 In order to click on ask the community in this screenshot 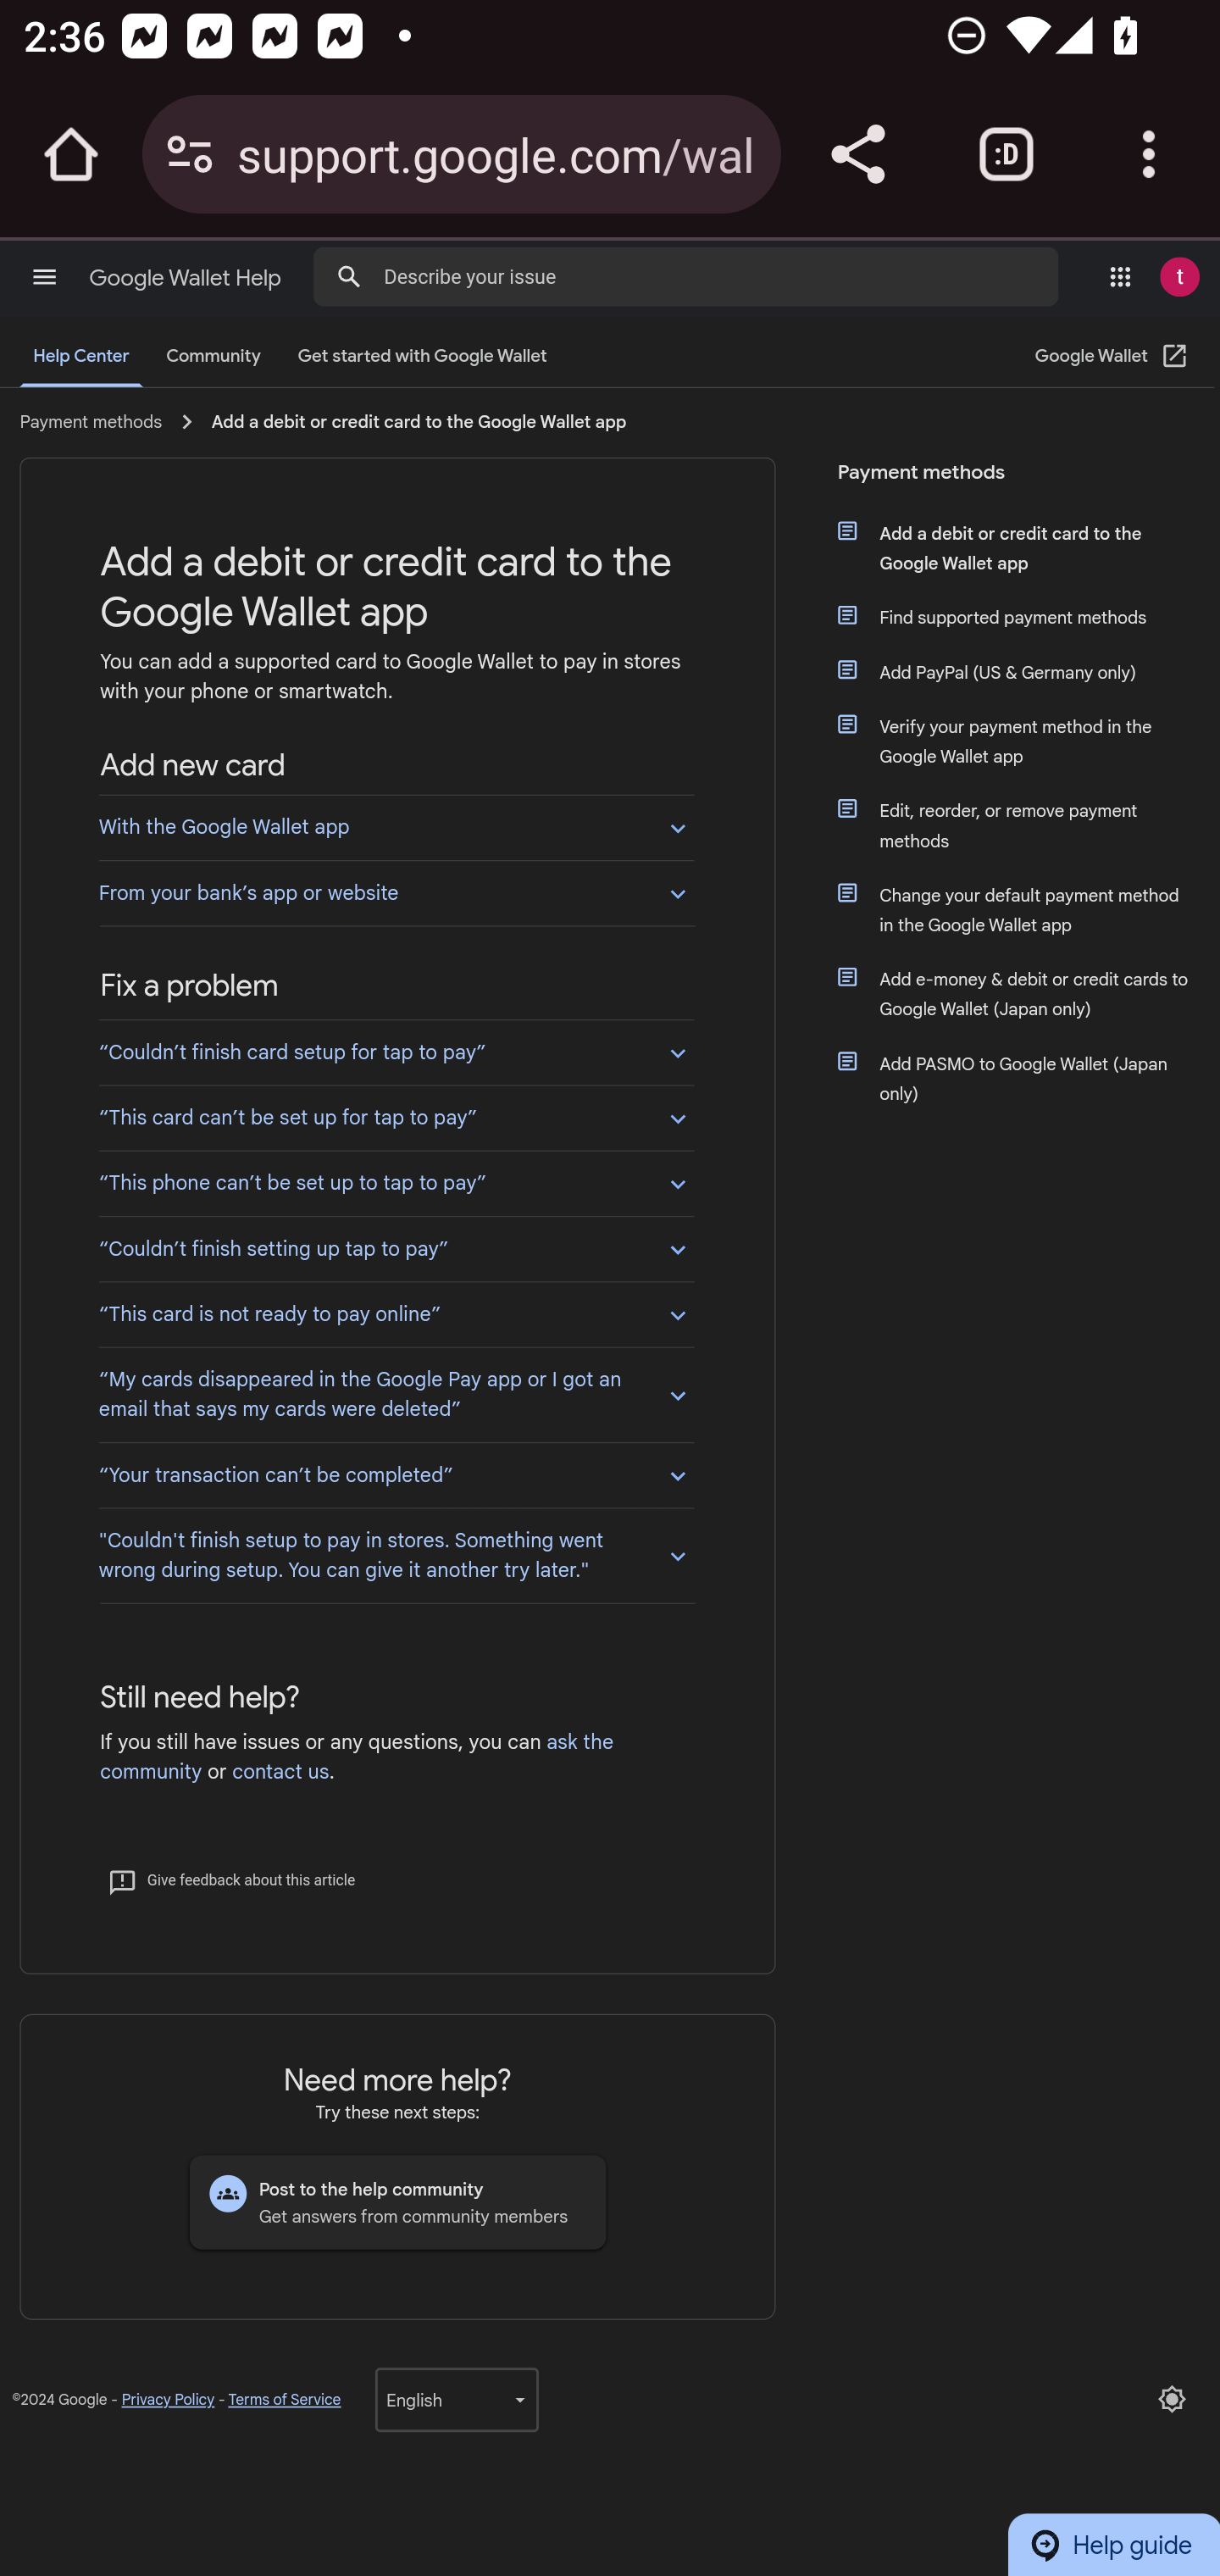, I will do `click(356, 1756)`.